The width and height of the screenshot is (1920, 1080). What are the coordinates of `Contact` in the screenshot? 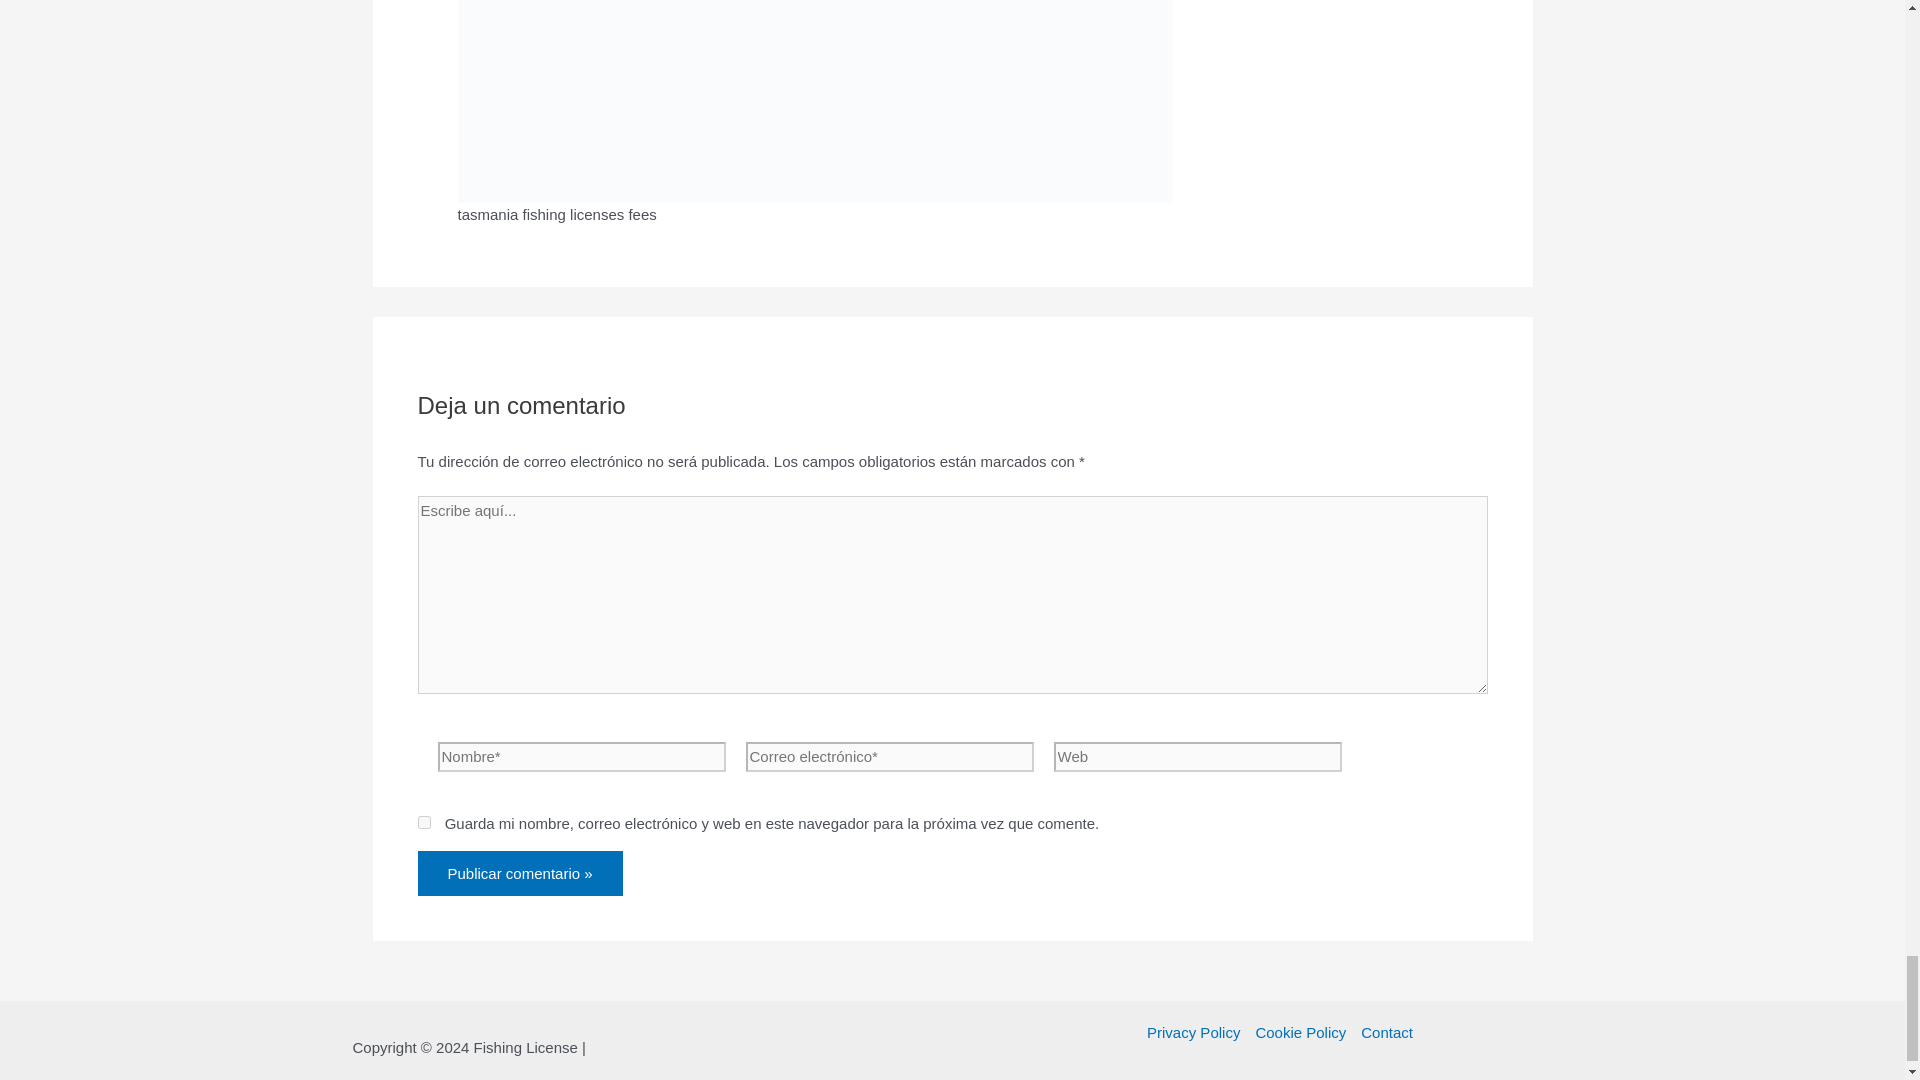 It's located at (1383, 1032).